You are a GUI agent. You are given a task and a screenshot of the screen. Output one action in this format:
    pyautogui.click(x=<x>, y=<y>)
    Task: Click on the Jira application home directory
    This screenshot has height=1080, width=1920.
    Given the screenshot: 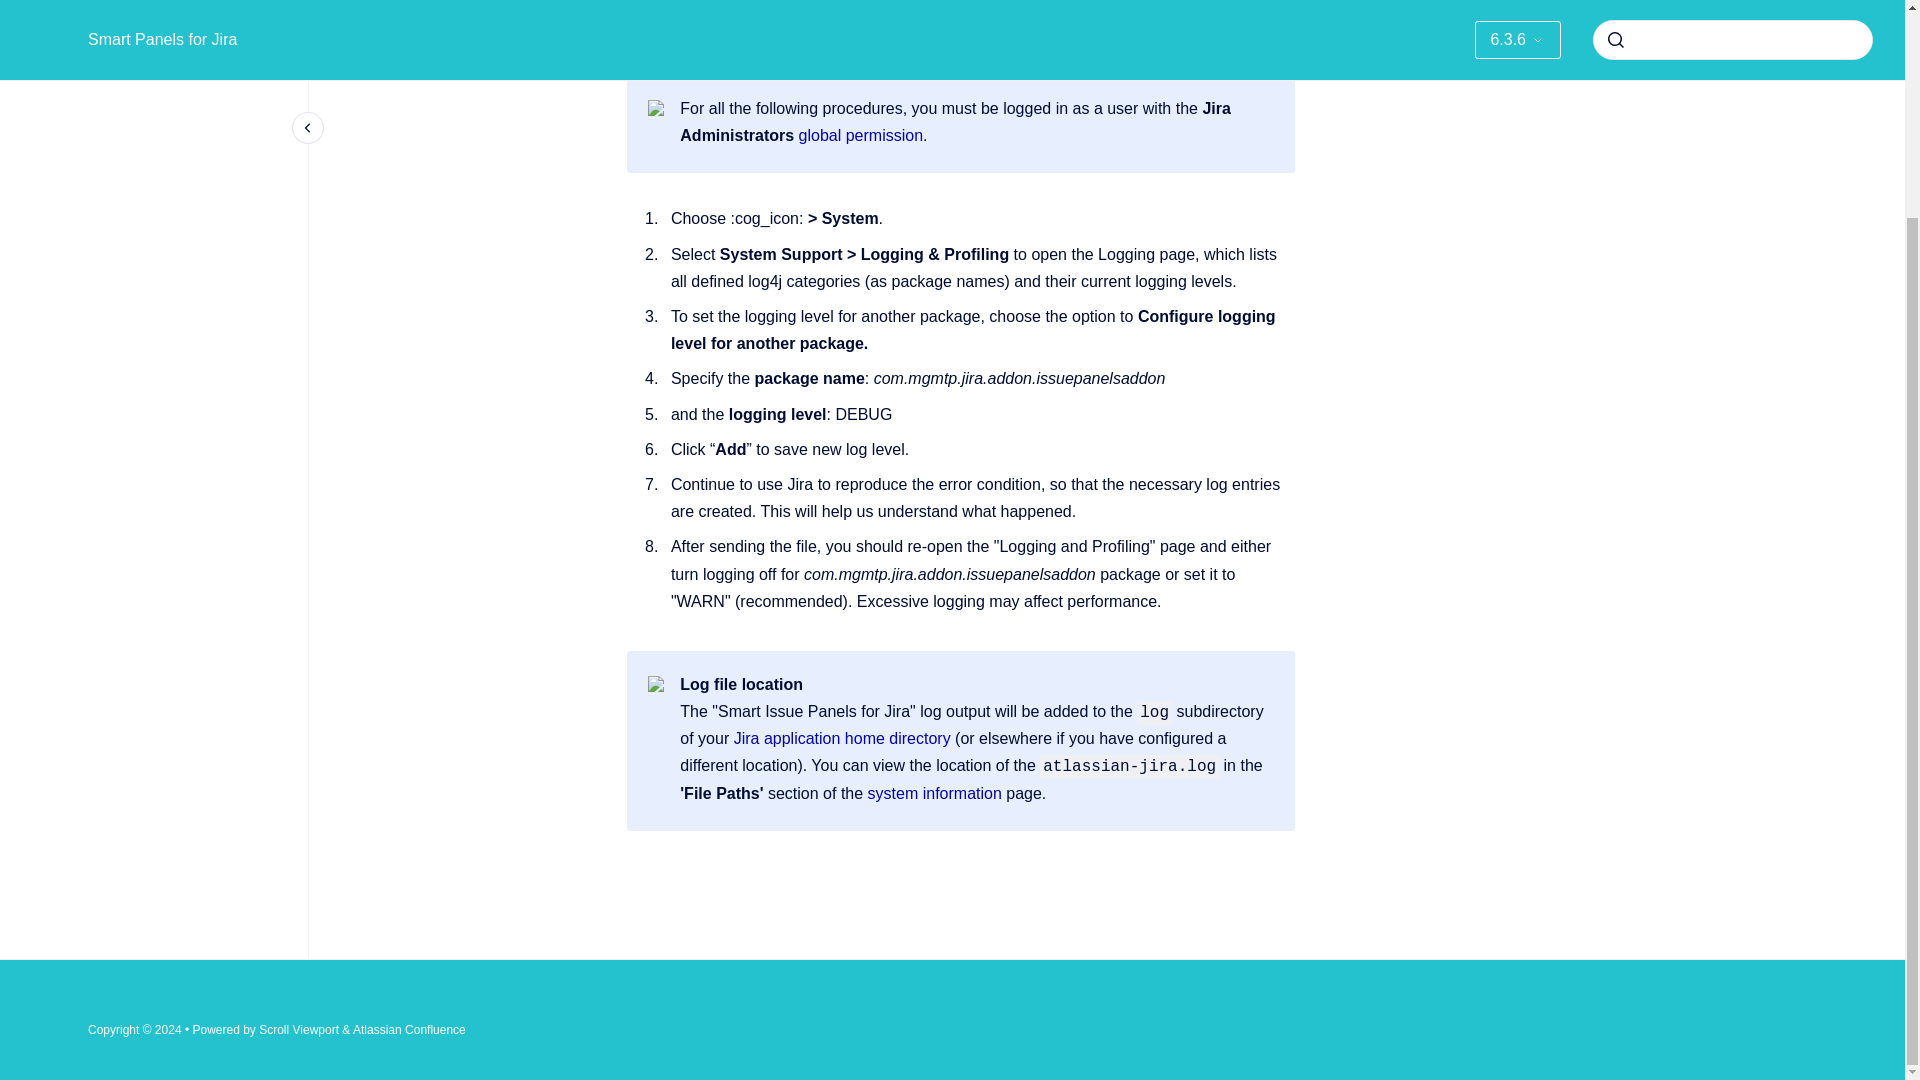 What is the action you would take?
    pyautogui.click(x=842, y=738)
    